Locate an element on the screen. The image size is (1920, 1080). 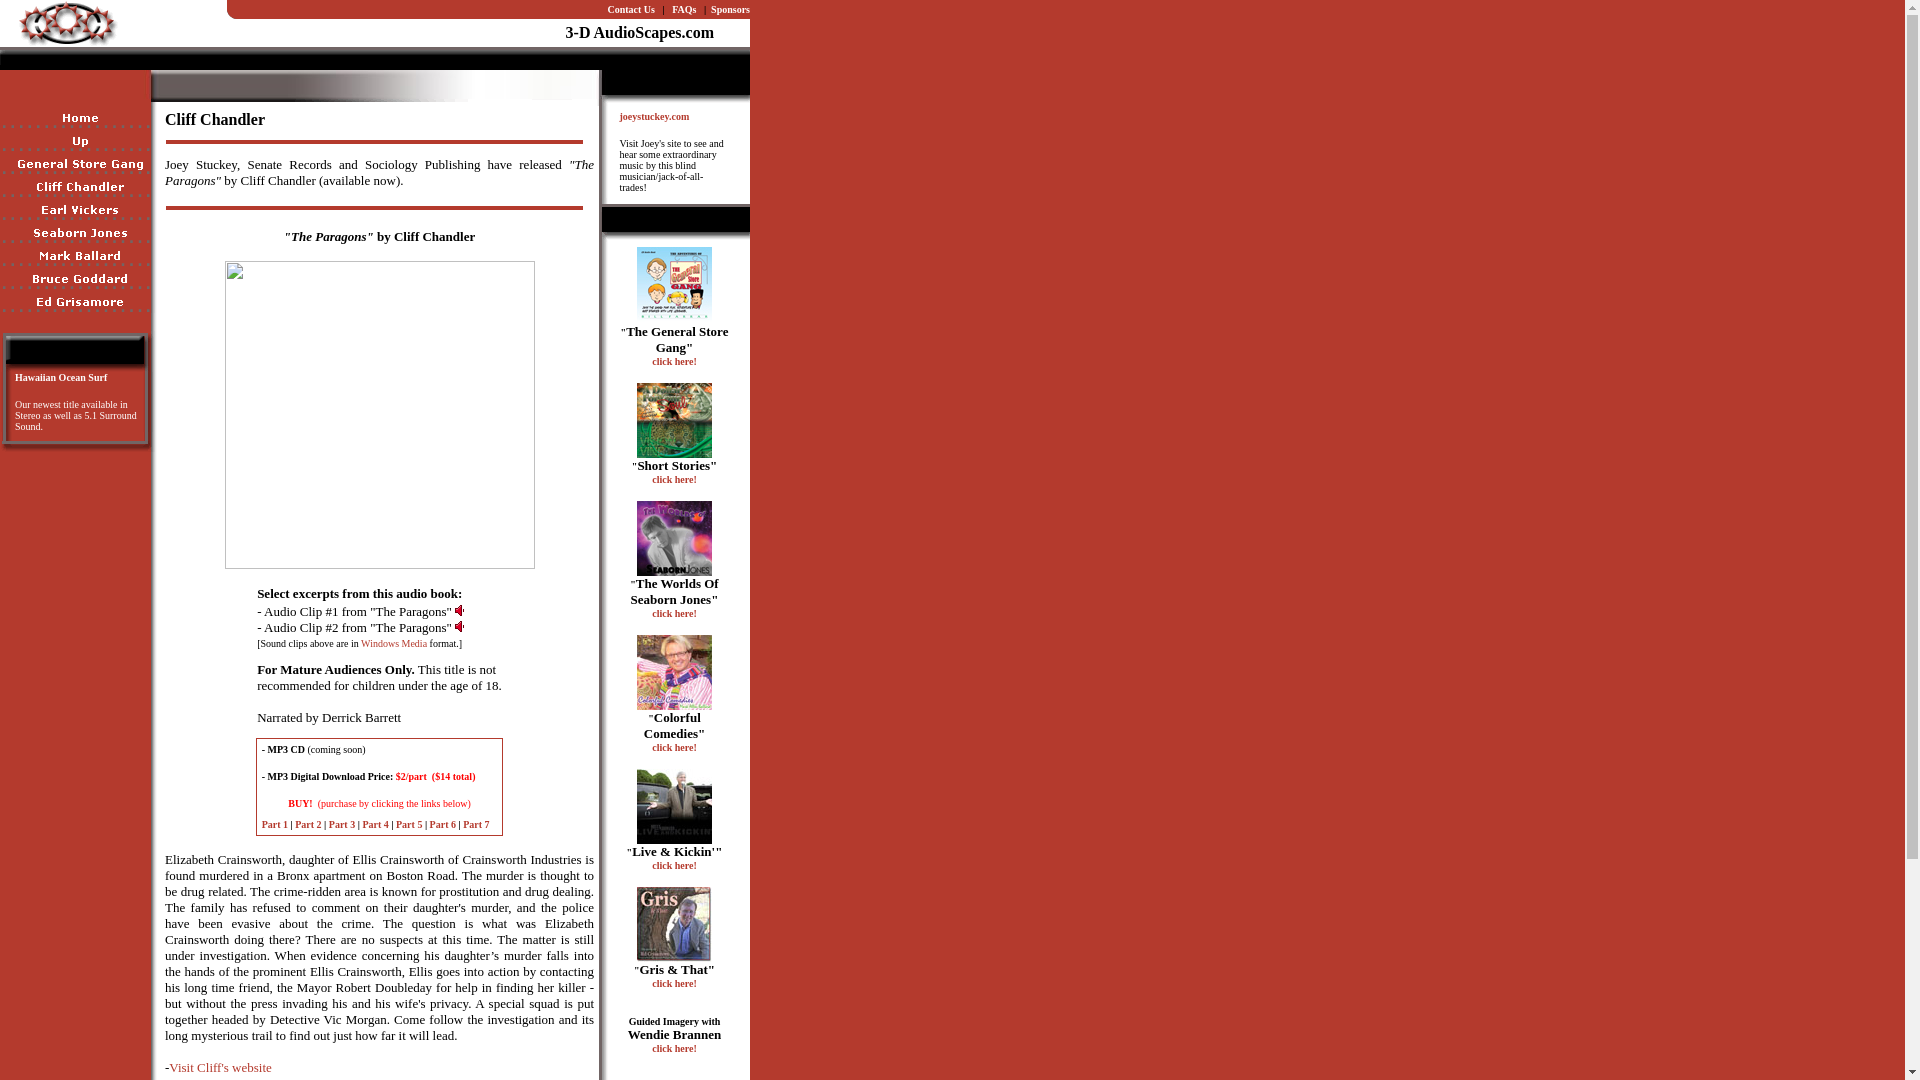
click here! is located at coordinates (674, 614).